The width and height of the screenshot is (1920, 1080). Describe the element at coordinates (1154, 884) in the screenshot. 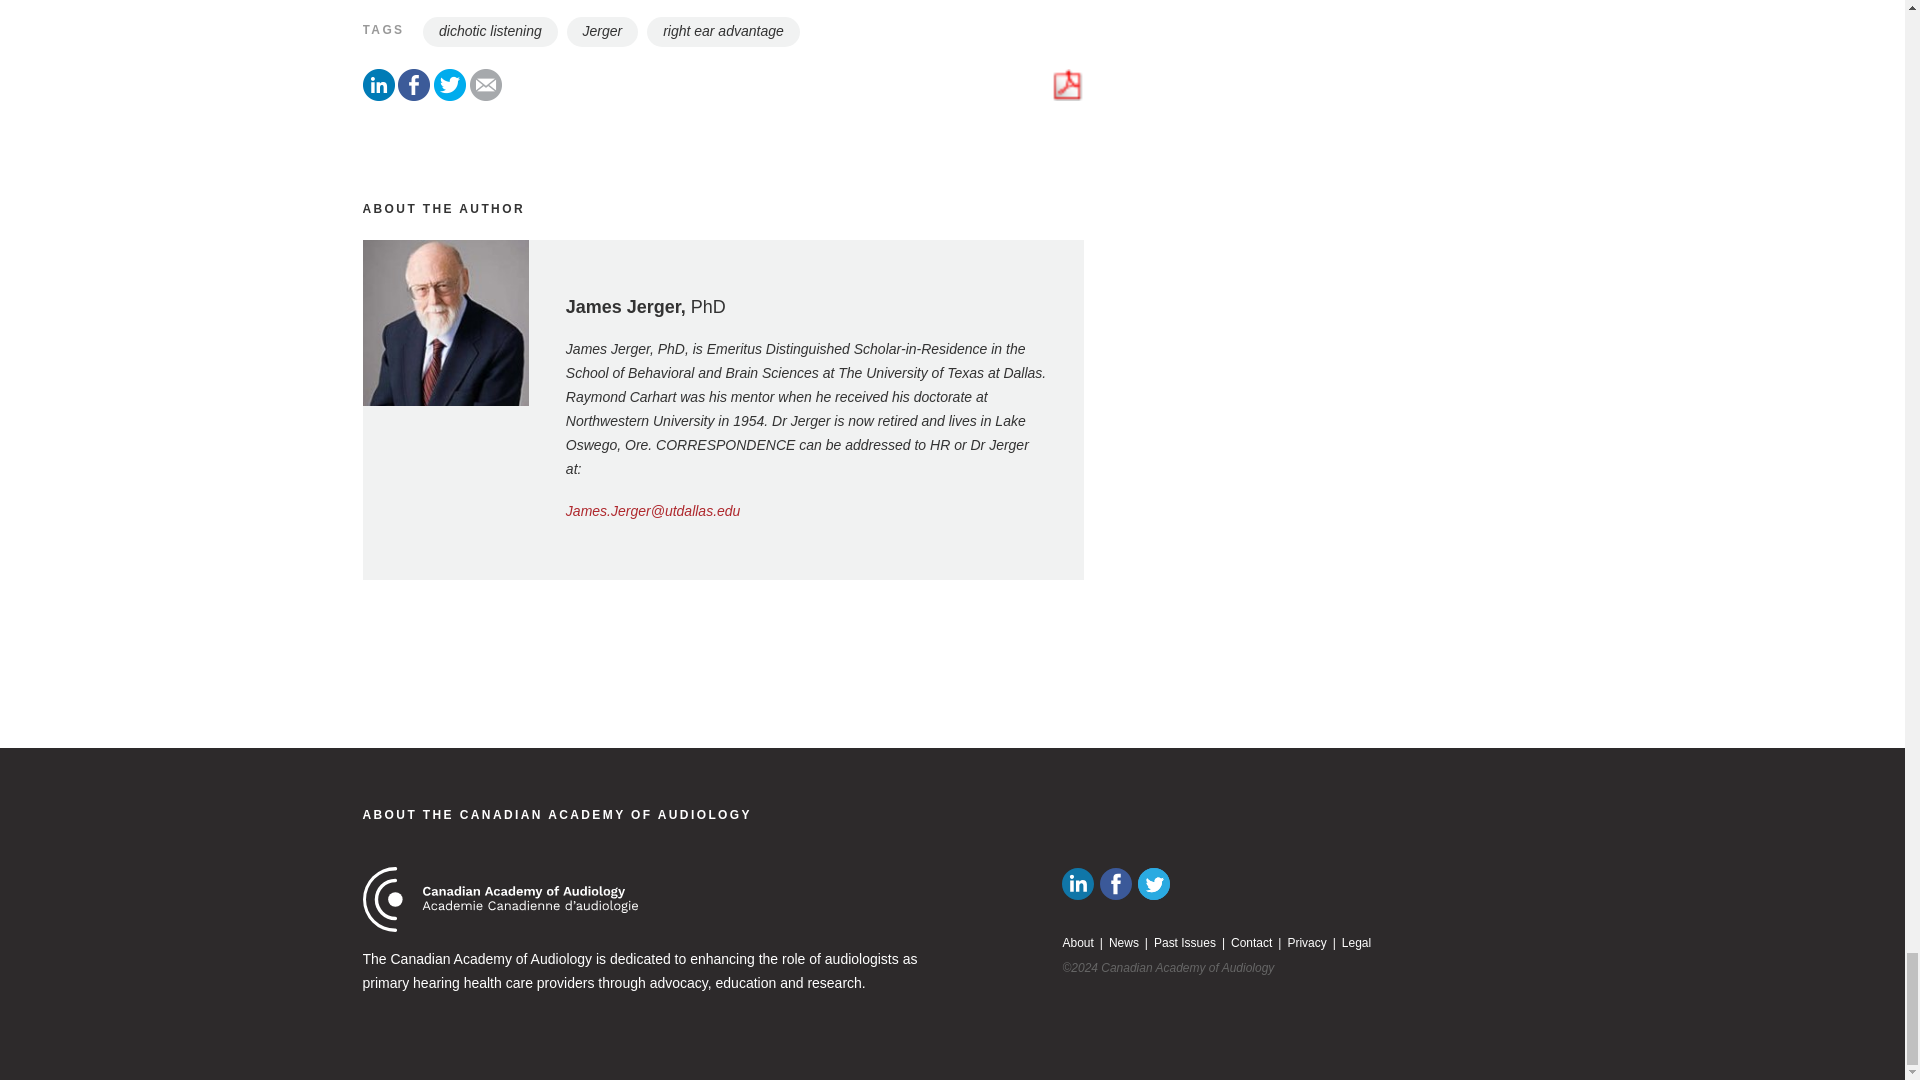

I see `Follow Canadian Audiologists on Twitter` at that location.